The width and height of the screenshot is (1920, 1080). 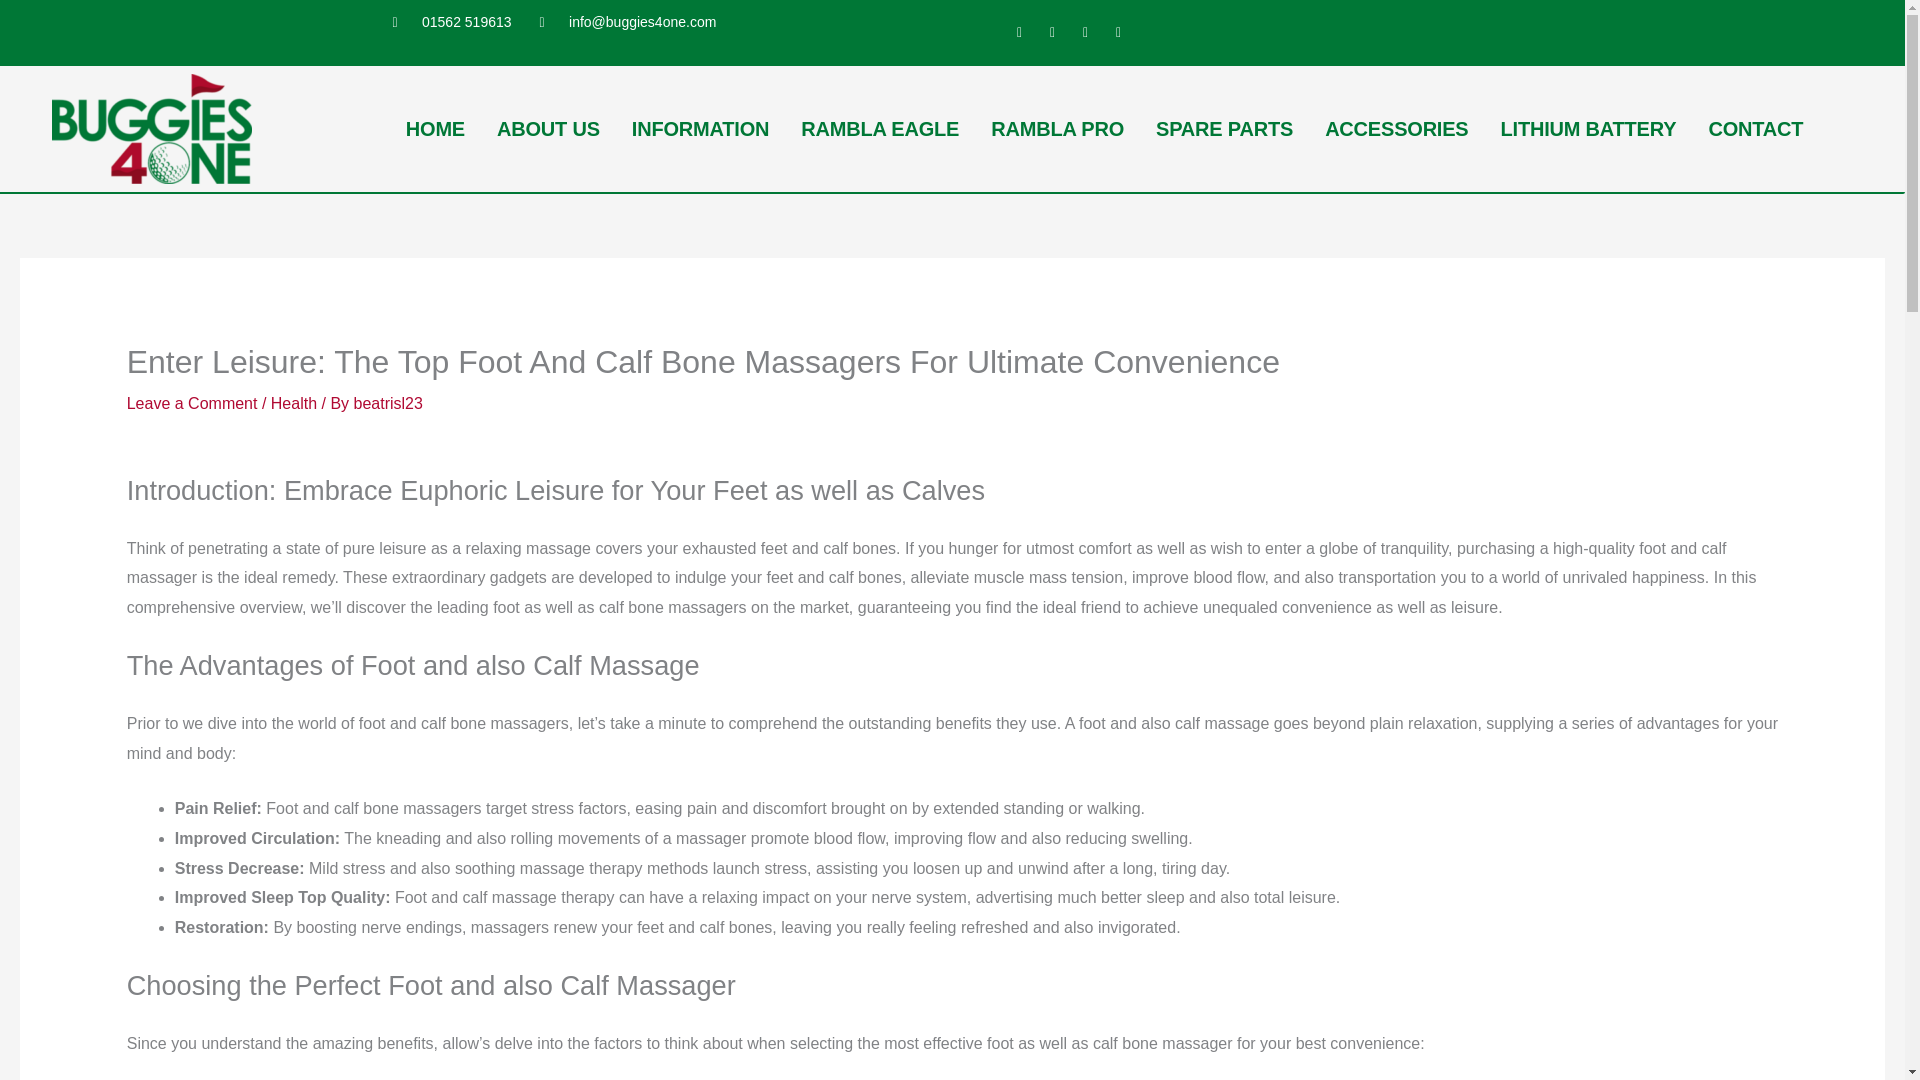 What do you see at coordinates (435, 128) in the screenshot?
I see `HOME` at bounding box center [435, 128].